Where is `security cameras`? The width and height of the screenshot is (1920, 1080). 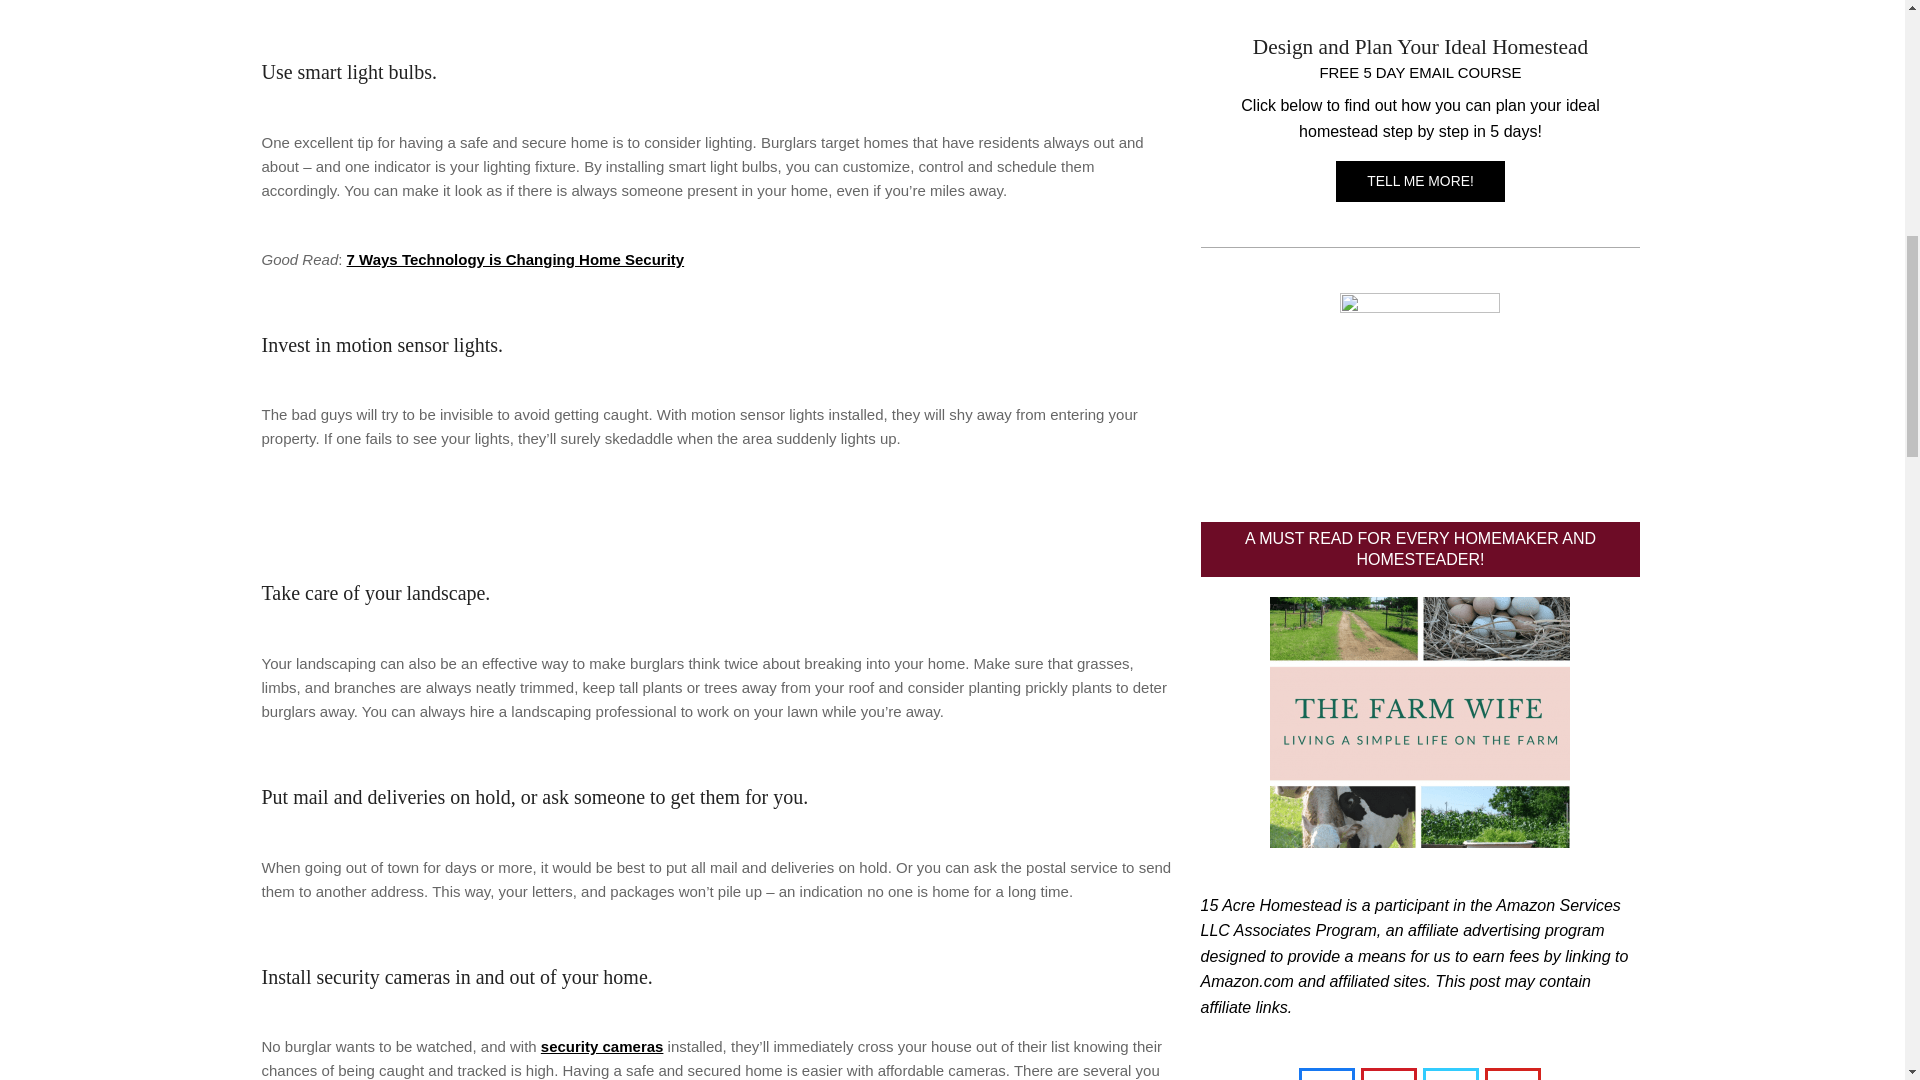
security cameras is located at coordinates (602, 1046).